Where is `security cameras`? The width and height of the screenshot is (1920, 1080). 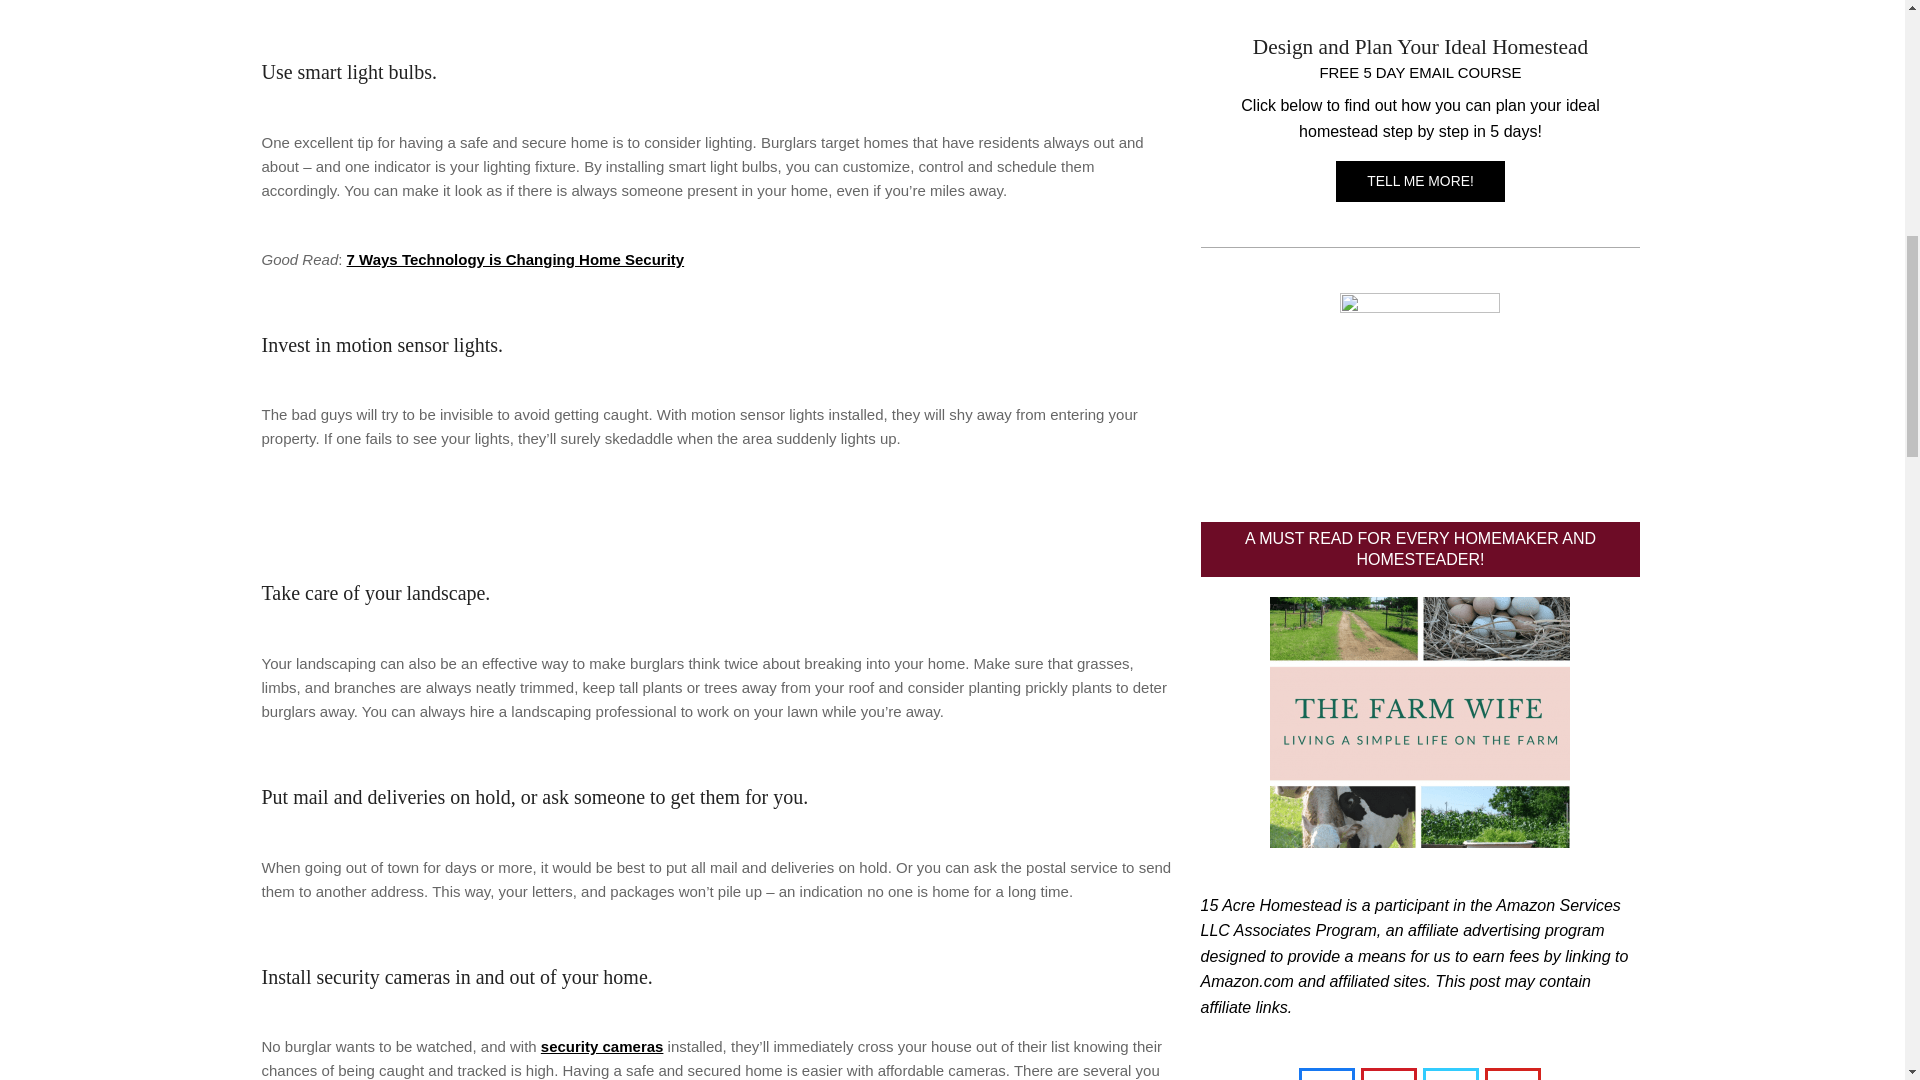
security cameras is located at coordinates (602, 1046).